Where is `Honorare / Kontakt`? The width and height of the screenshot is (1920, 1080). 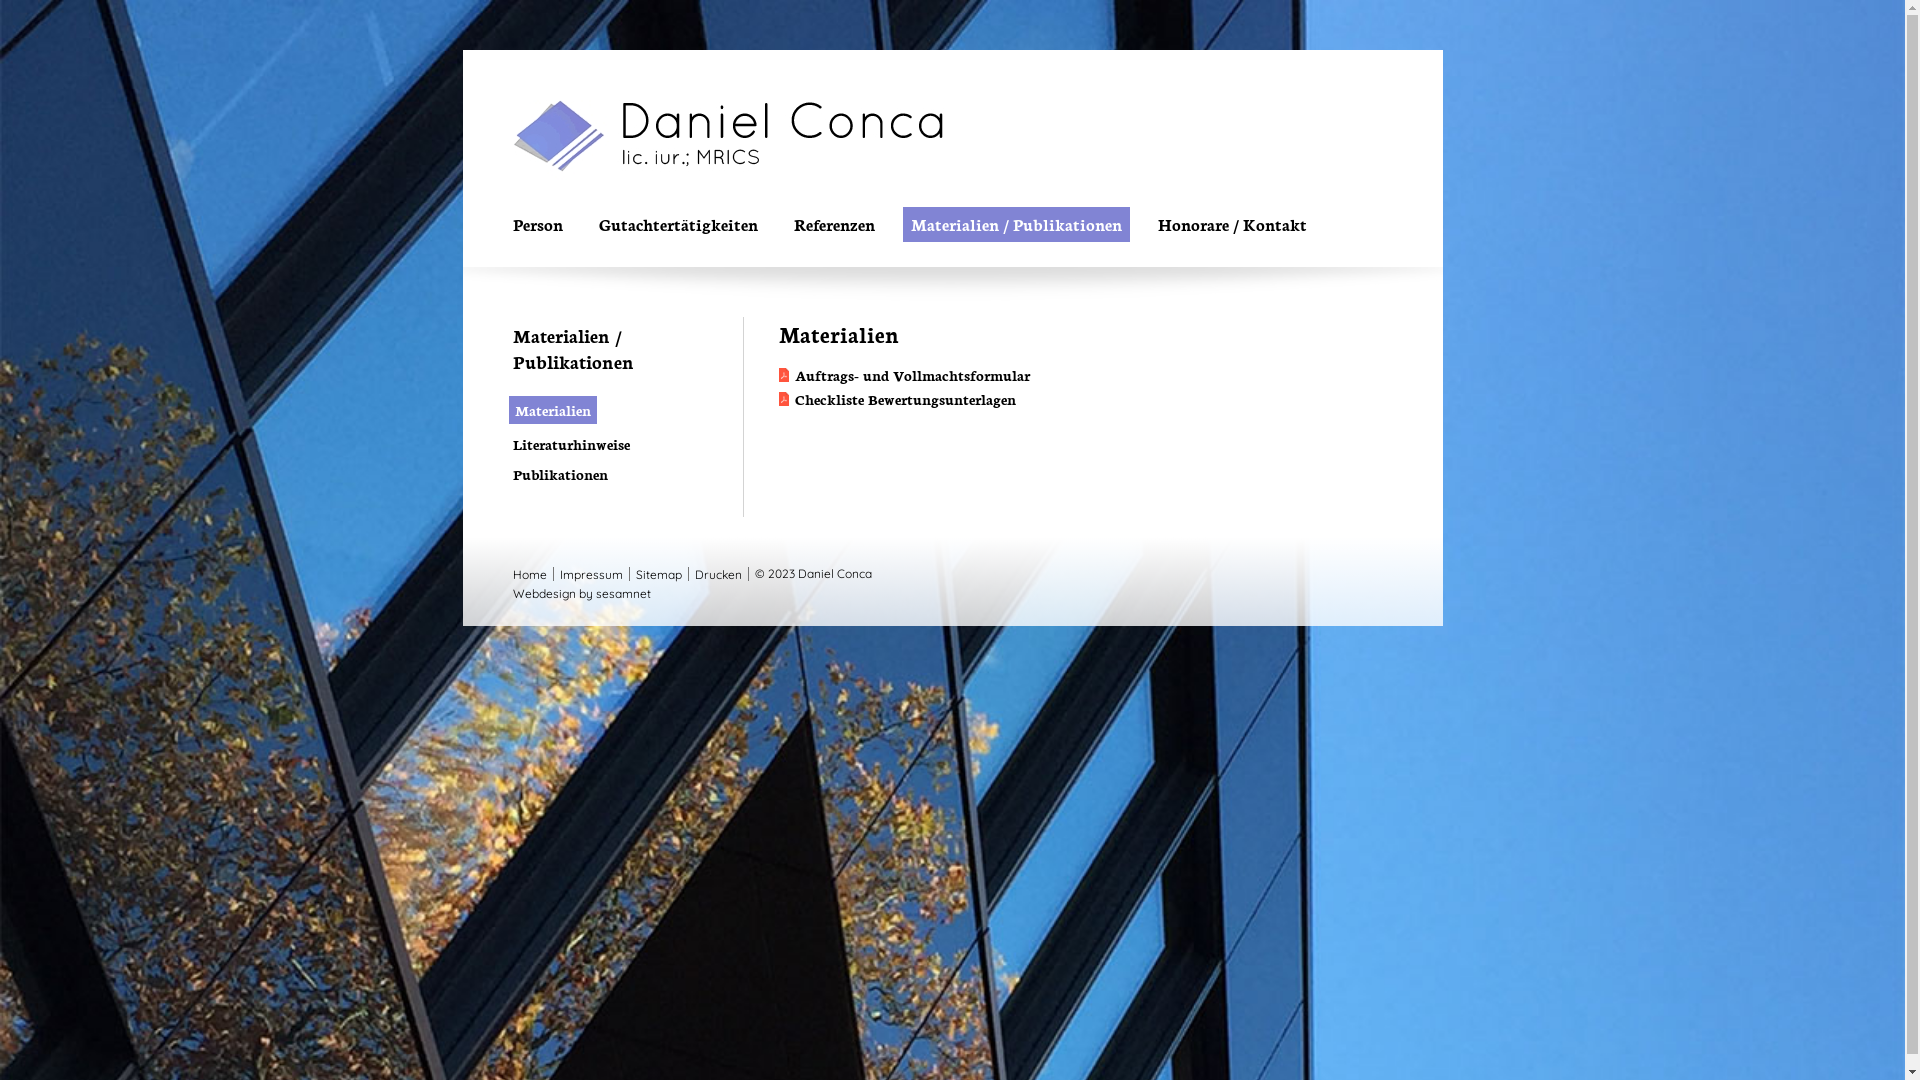
Honorare / Kontakt is located at coordinates (1232, 224).